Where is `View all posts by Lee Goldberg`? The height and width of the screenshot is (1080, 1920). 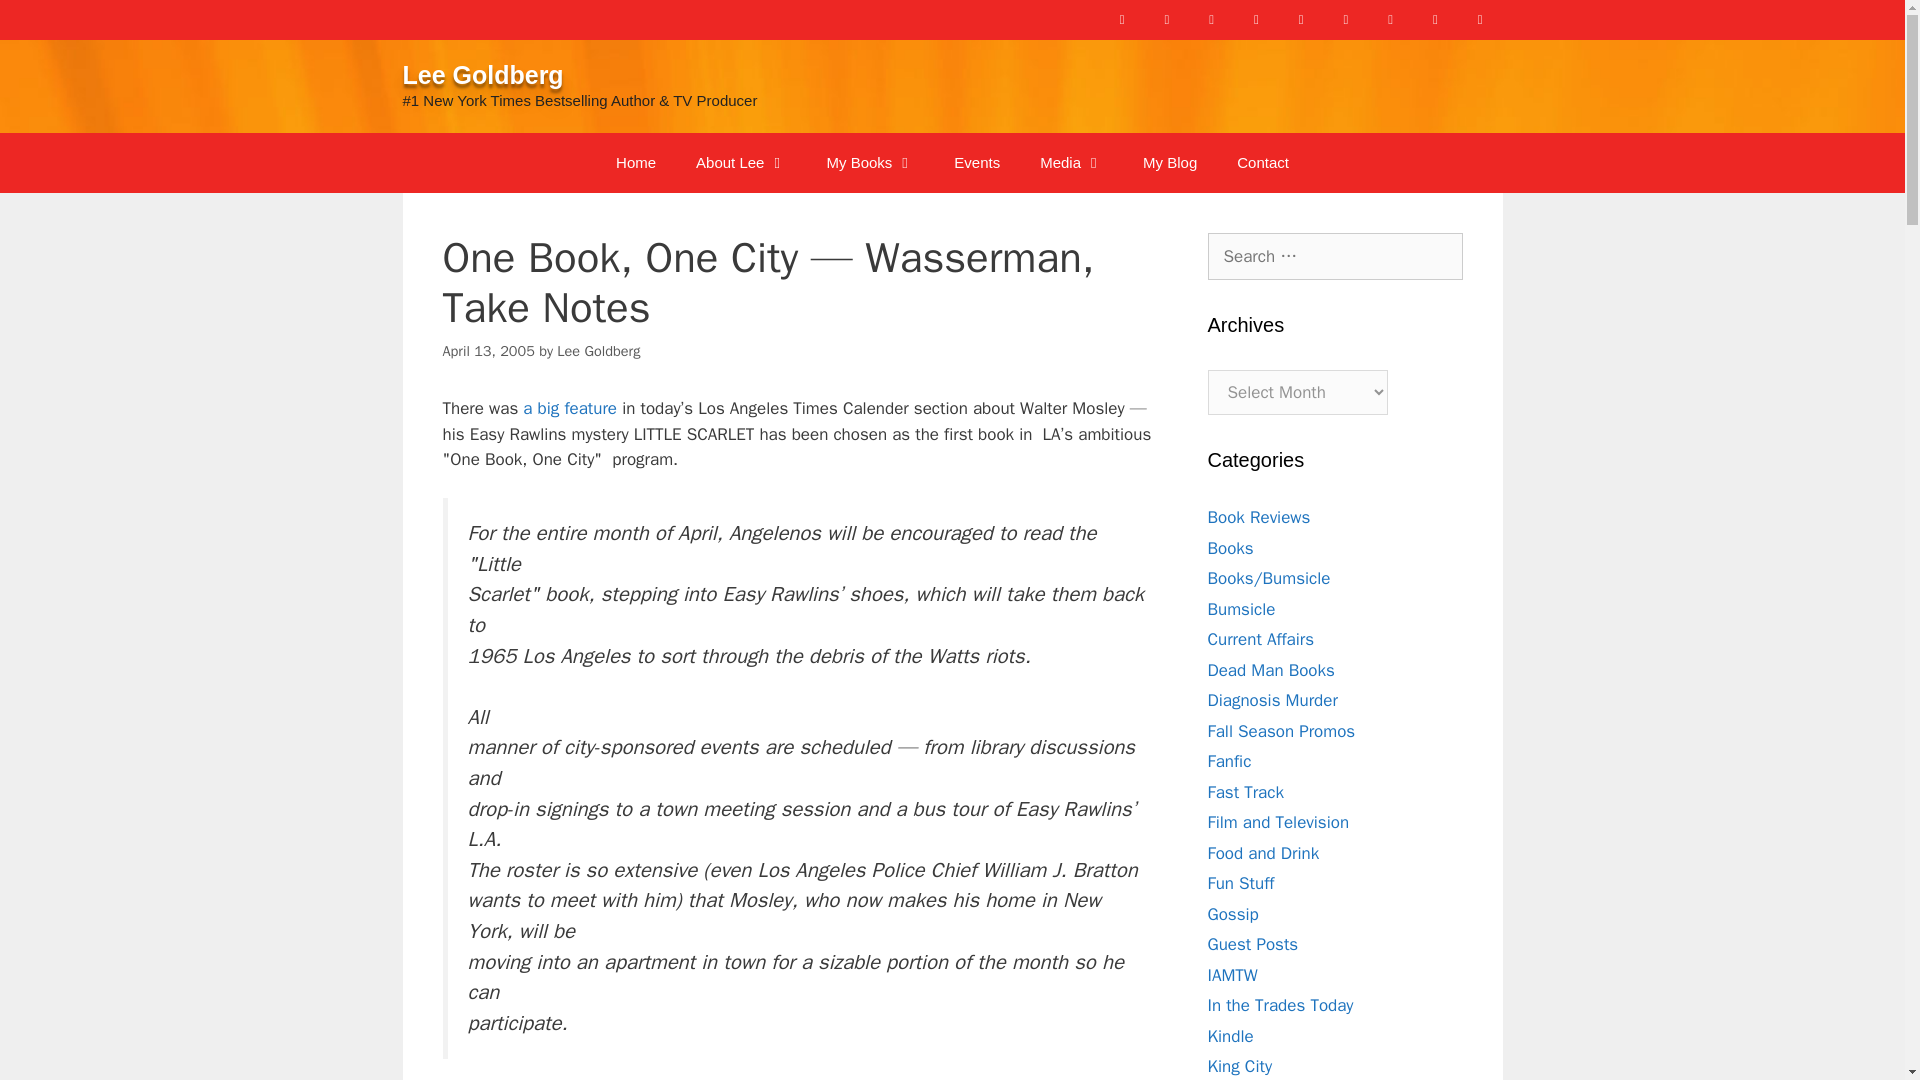
View all posts by Lee Goldberg is located at coordinates (598, 350).